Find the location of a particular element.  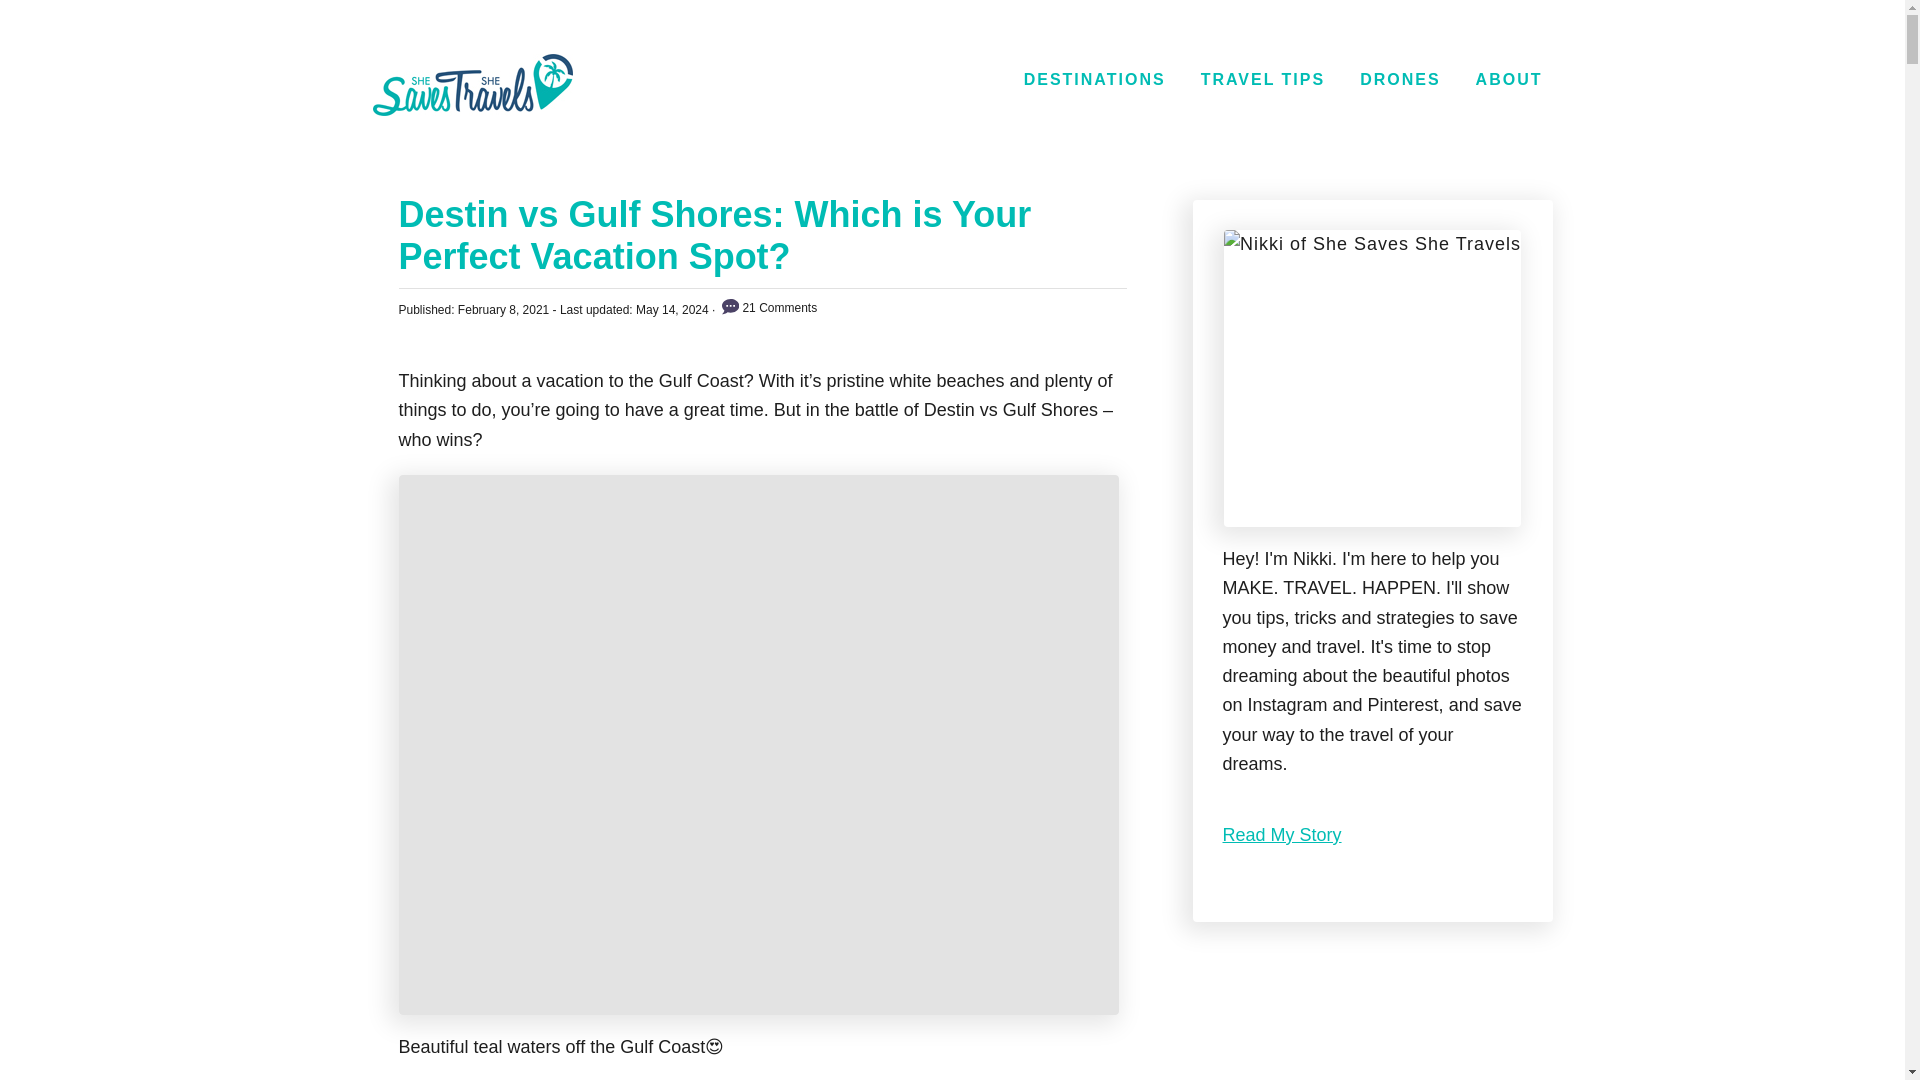

ABOUT is located at coordinates (1510, 80).